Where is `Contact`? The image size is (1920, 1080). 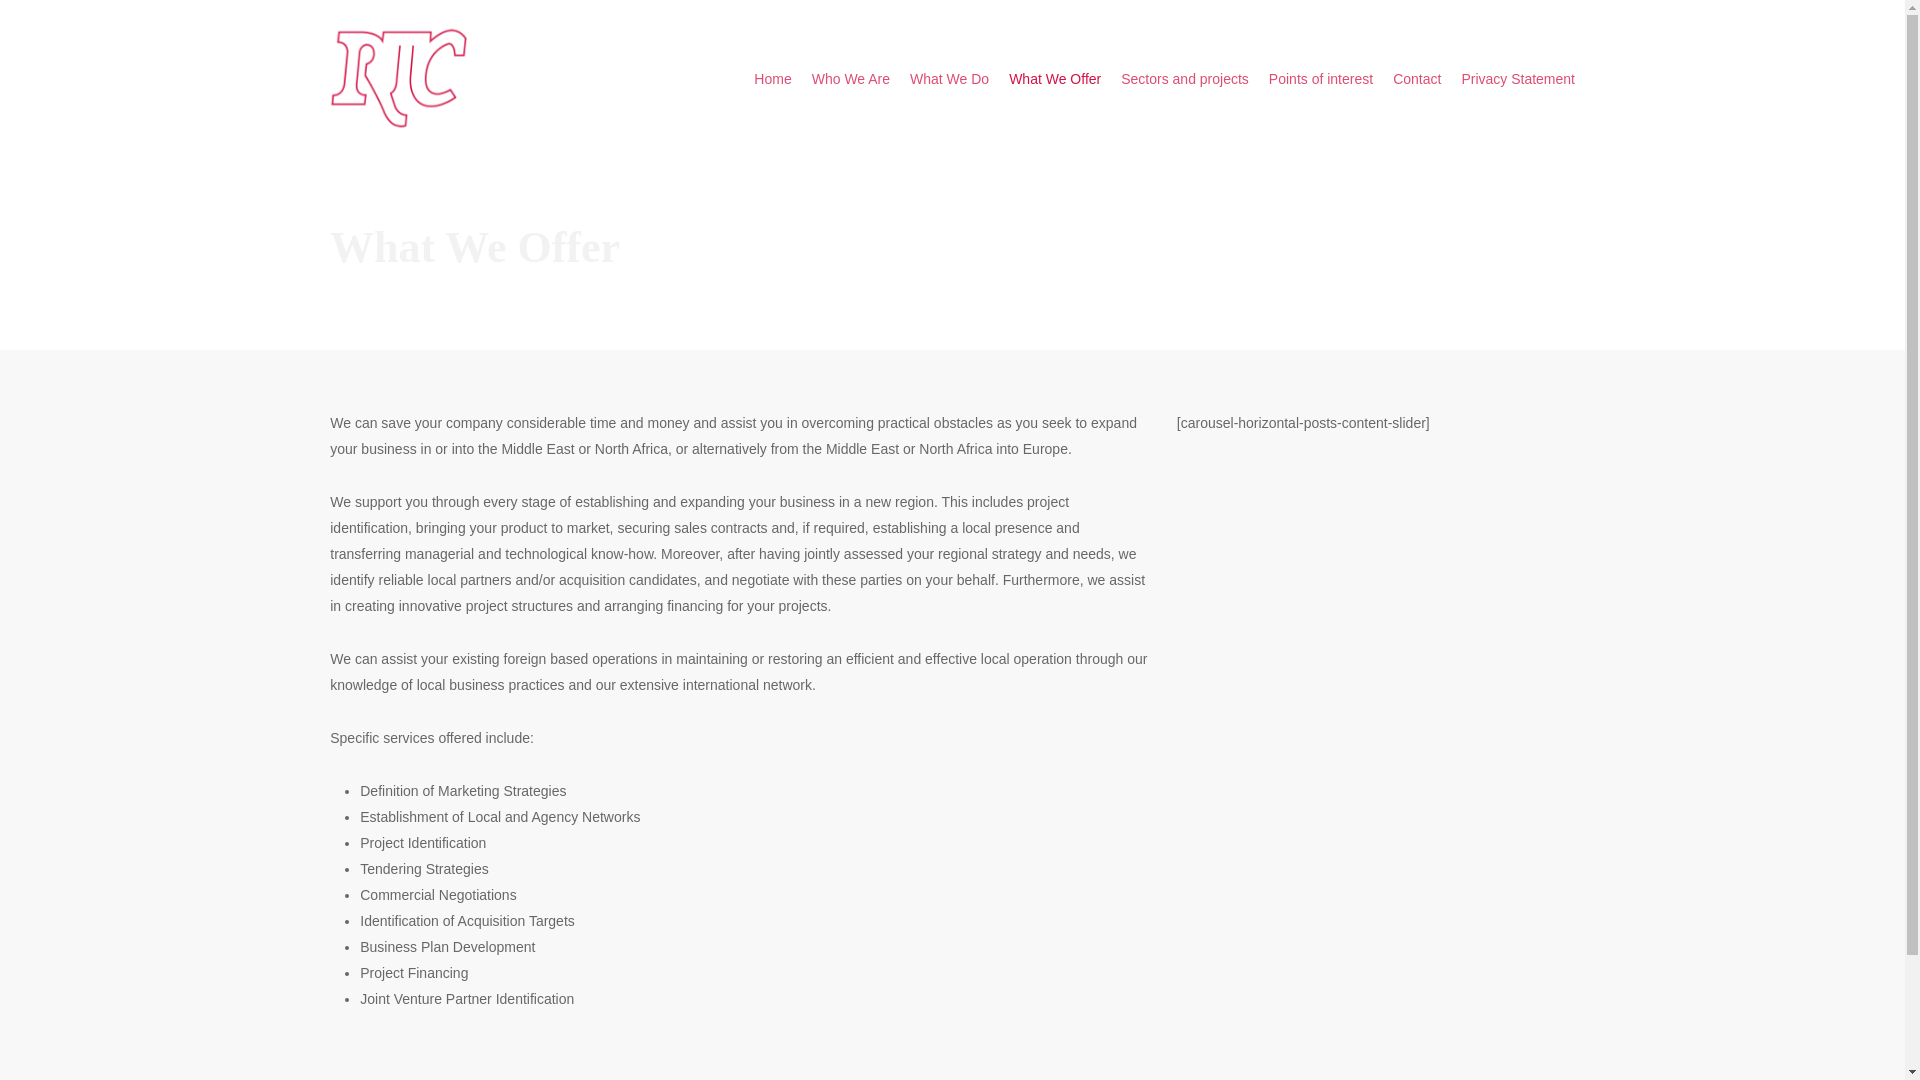 Contact is located at coordinates (1417, 78).